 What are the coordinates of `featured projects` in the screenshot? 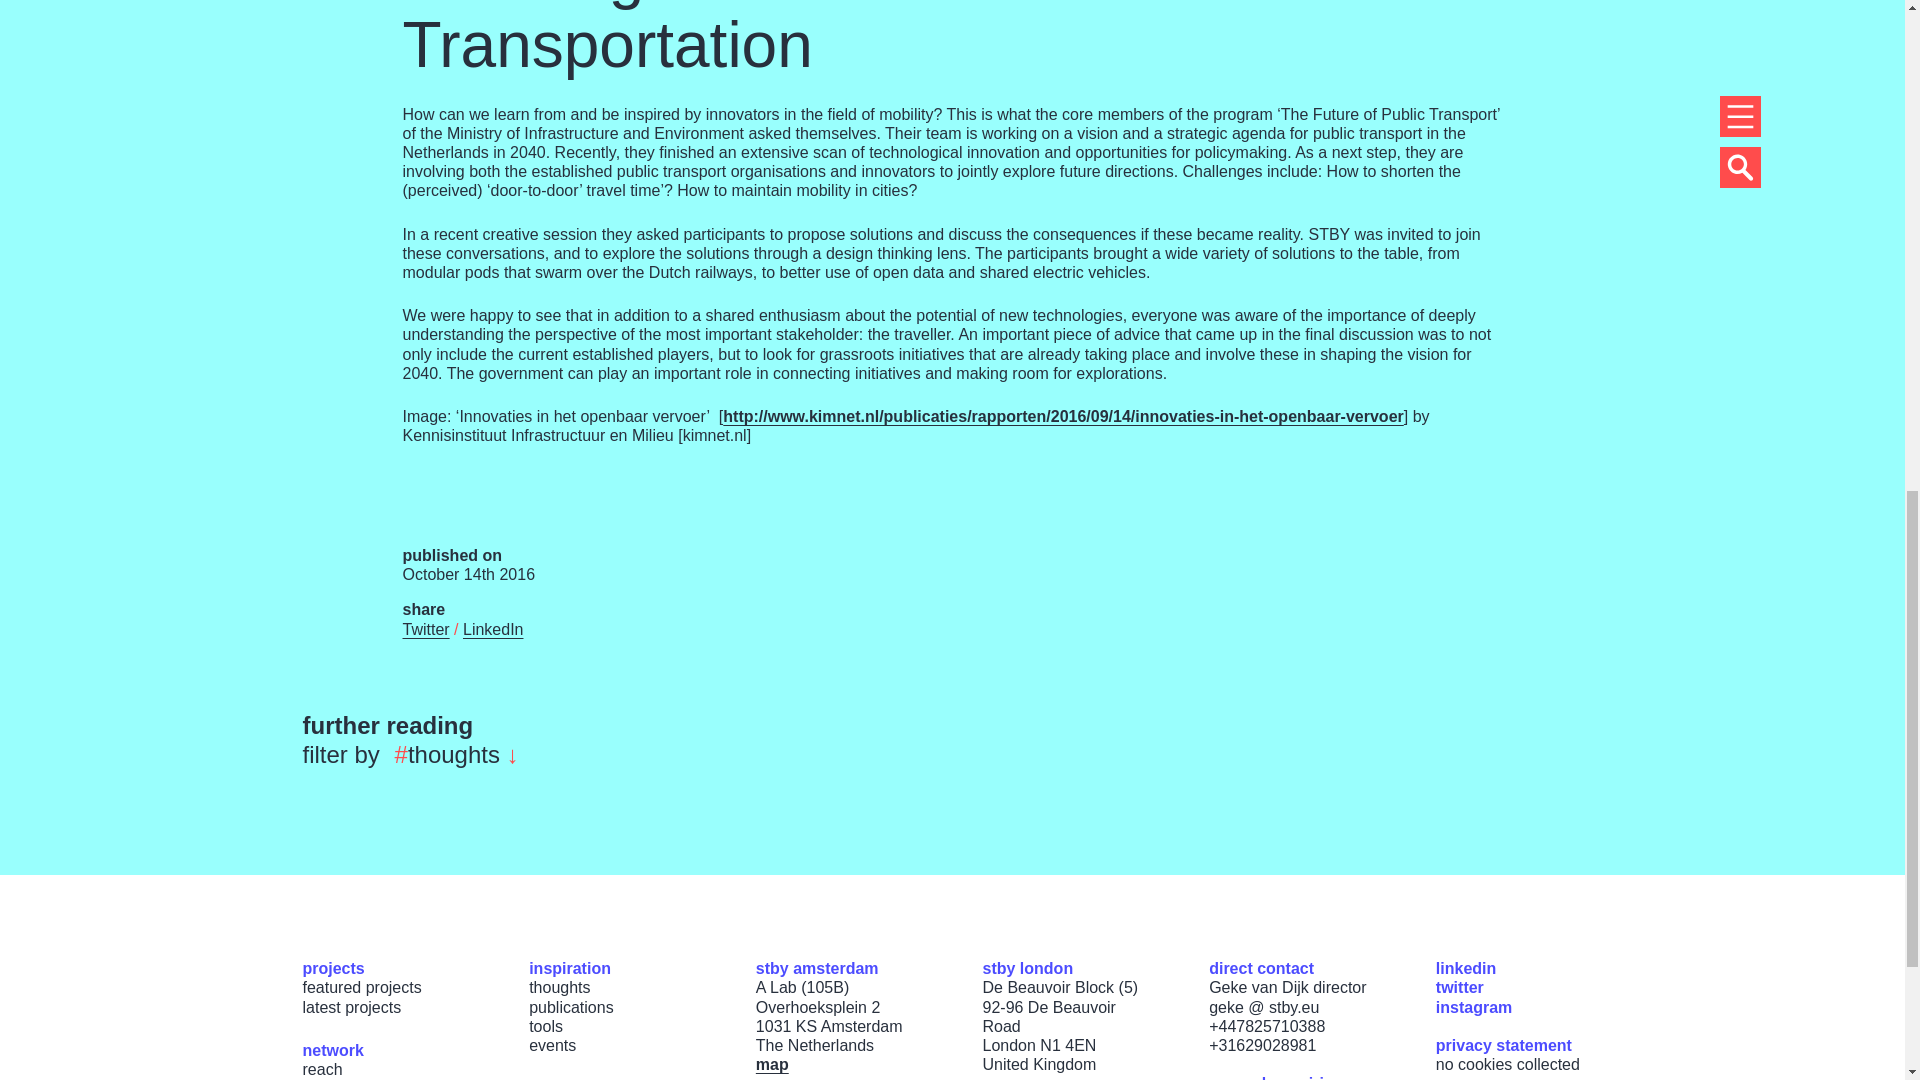 It's located at (360, 986).